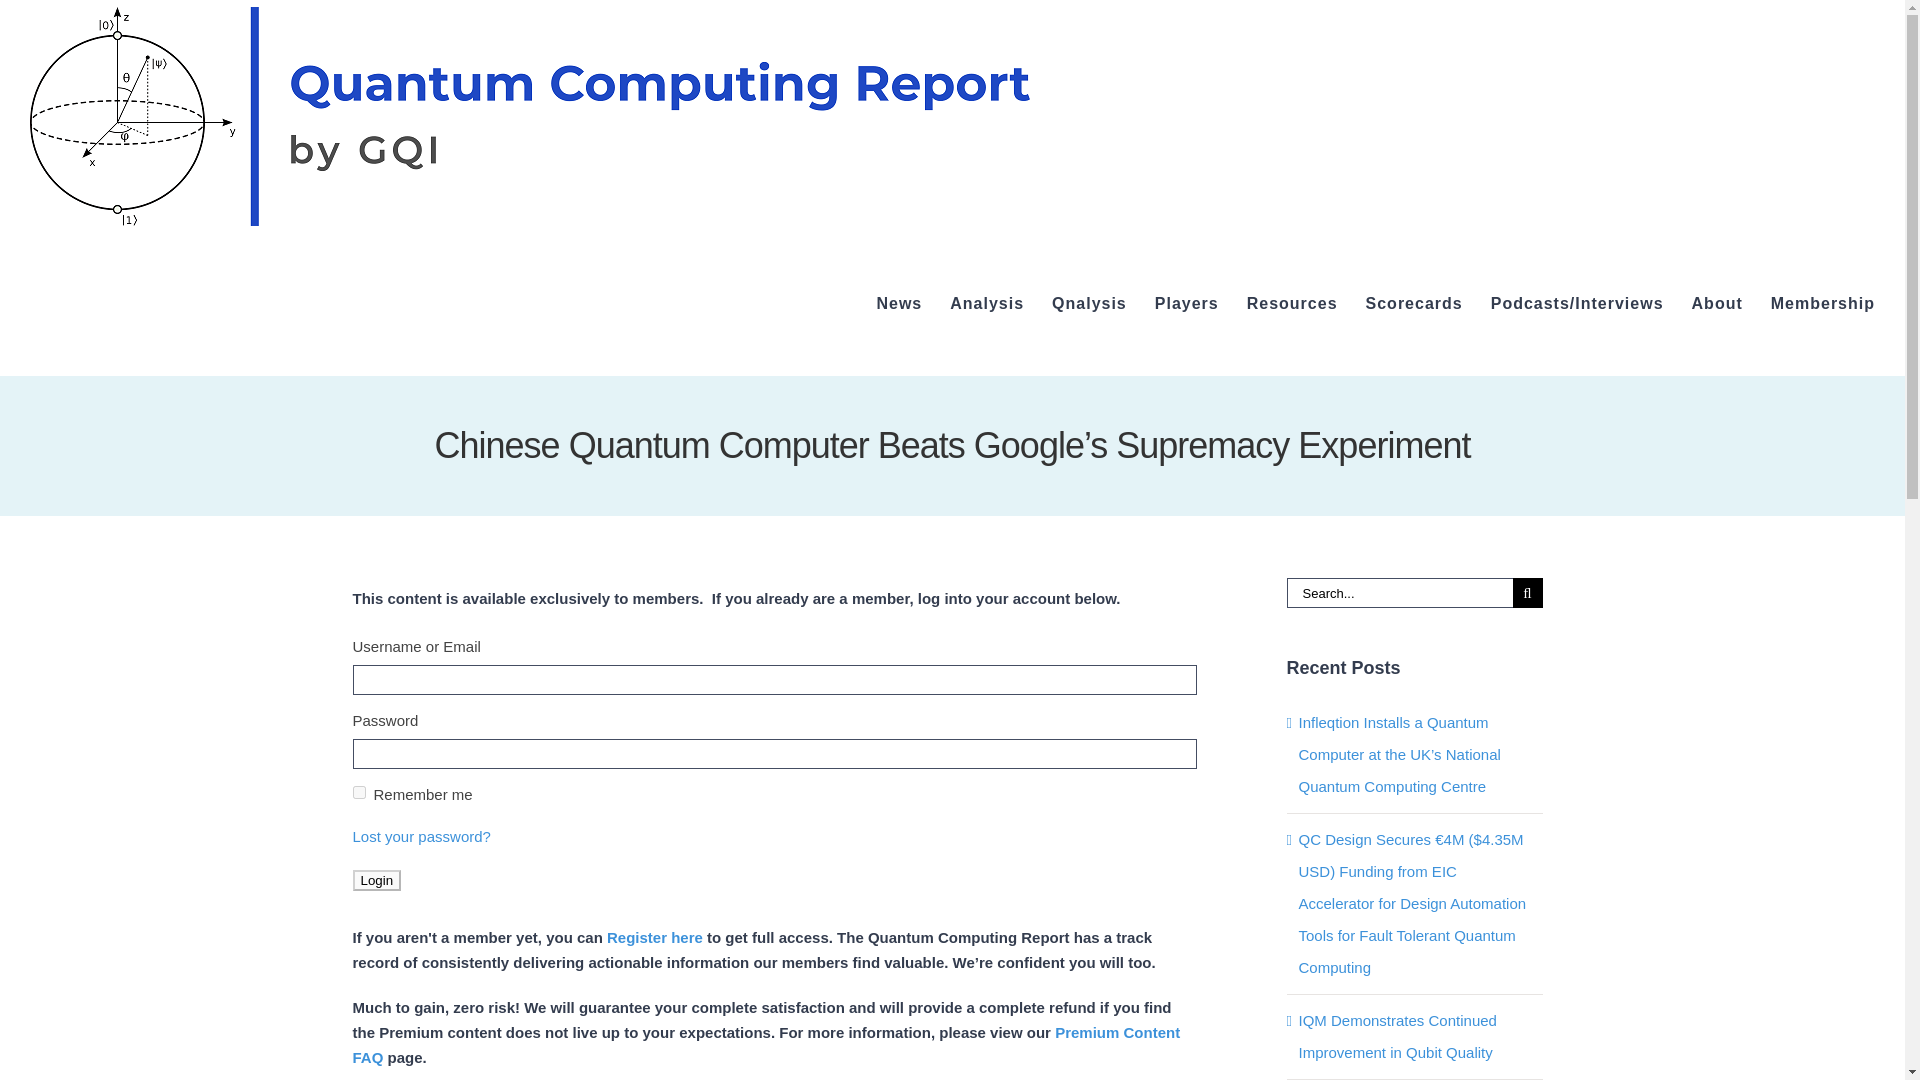 This screenshot has width=1920, height=1080. Describe the element at coordinates (1090, 304) in the screenshot. I see `Qnalysis` at that location.